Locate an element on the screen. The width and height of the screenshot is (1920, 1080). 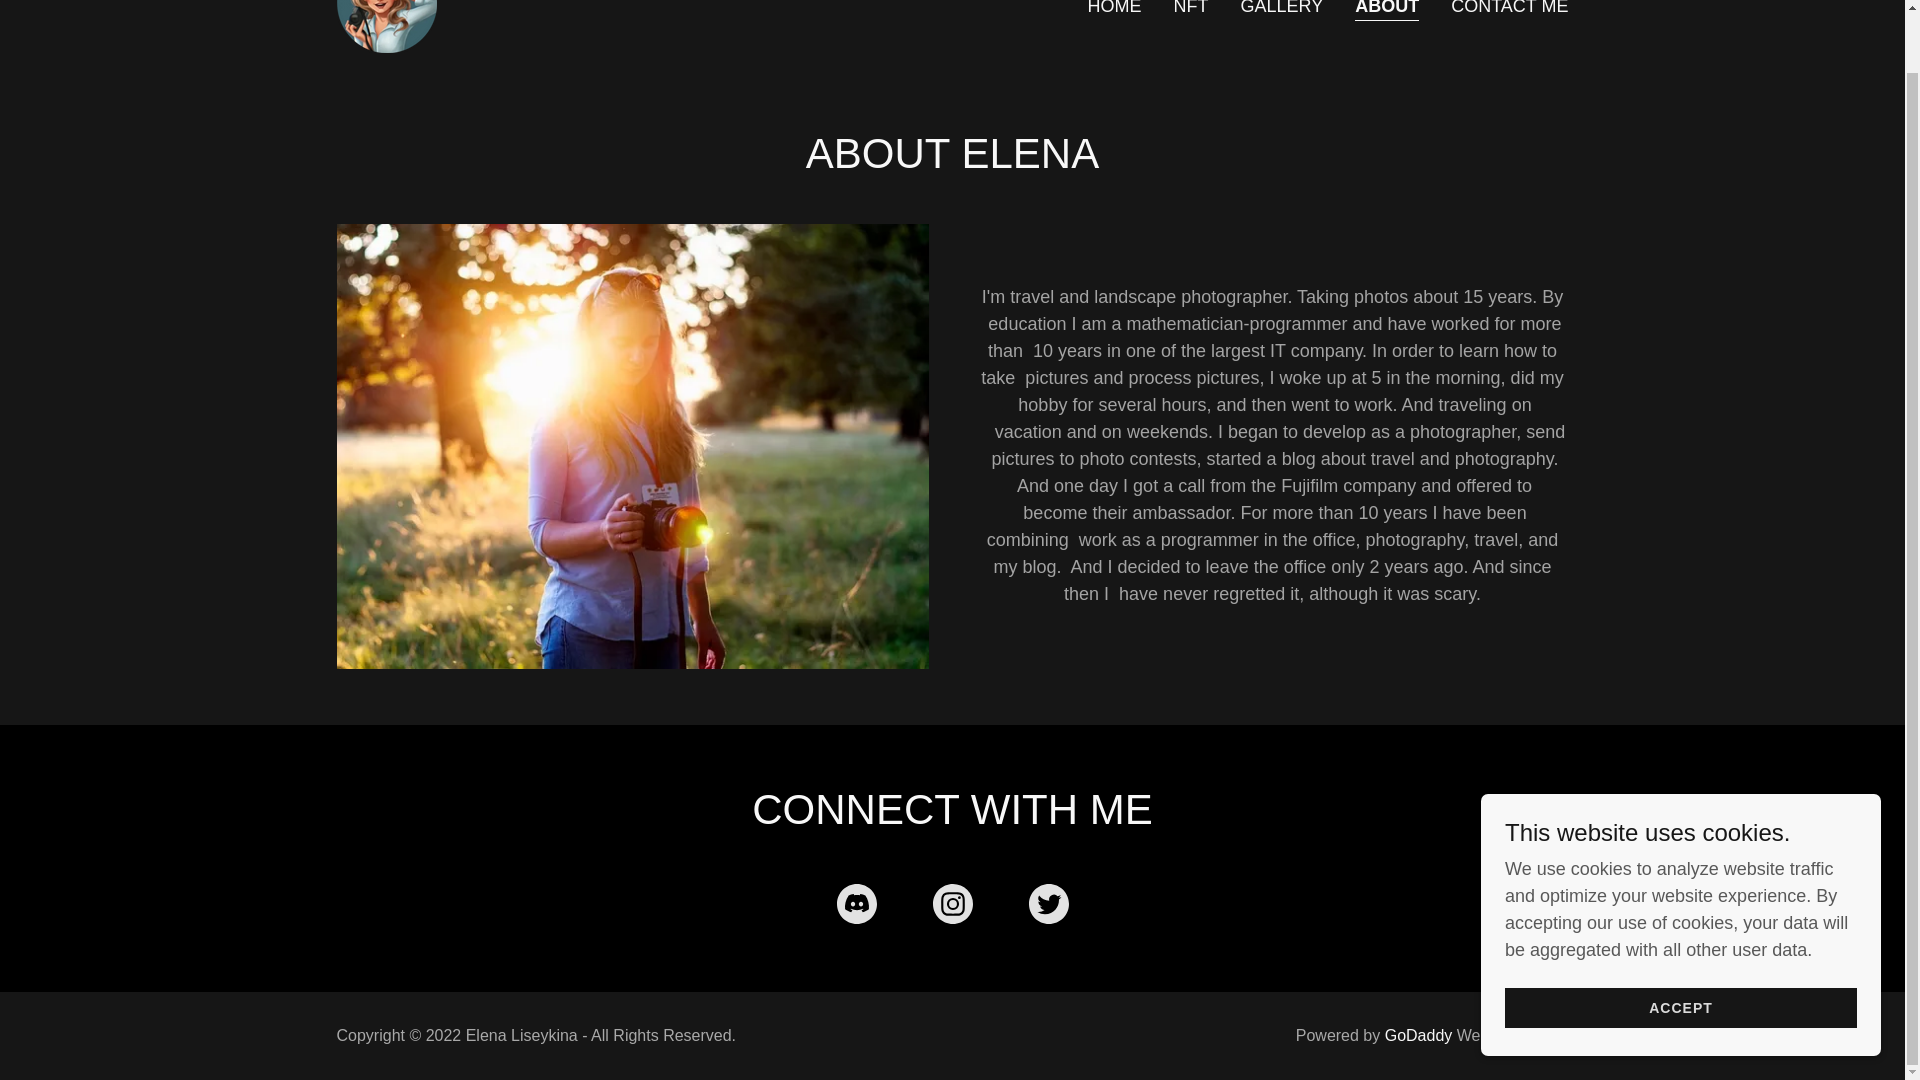
Elena Liseykina is located at coordinates (386, 6).